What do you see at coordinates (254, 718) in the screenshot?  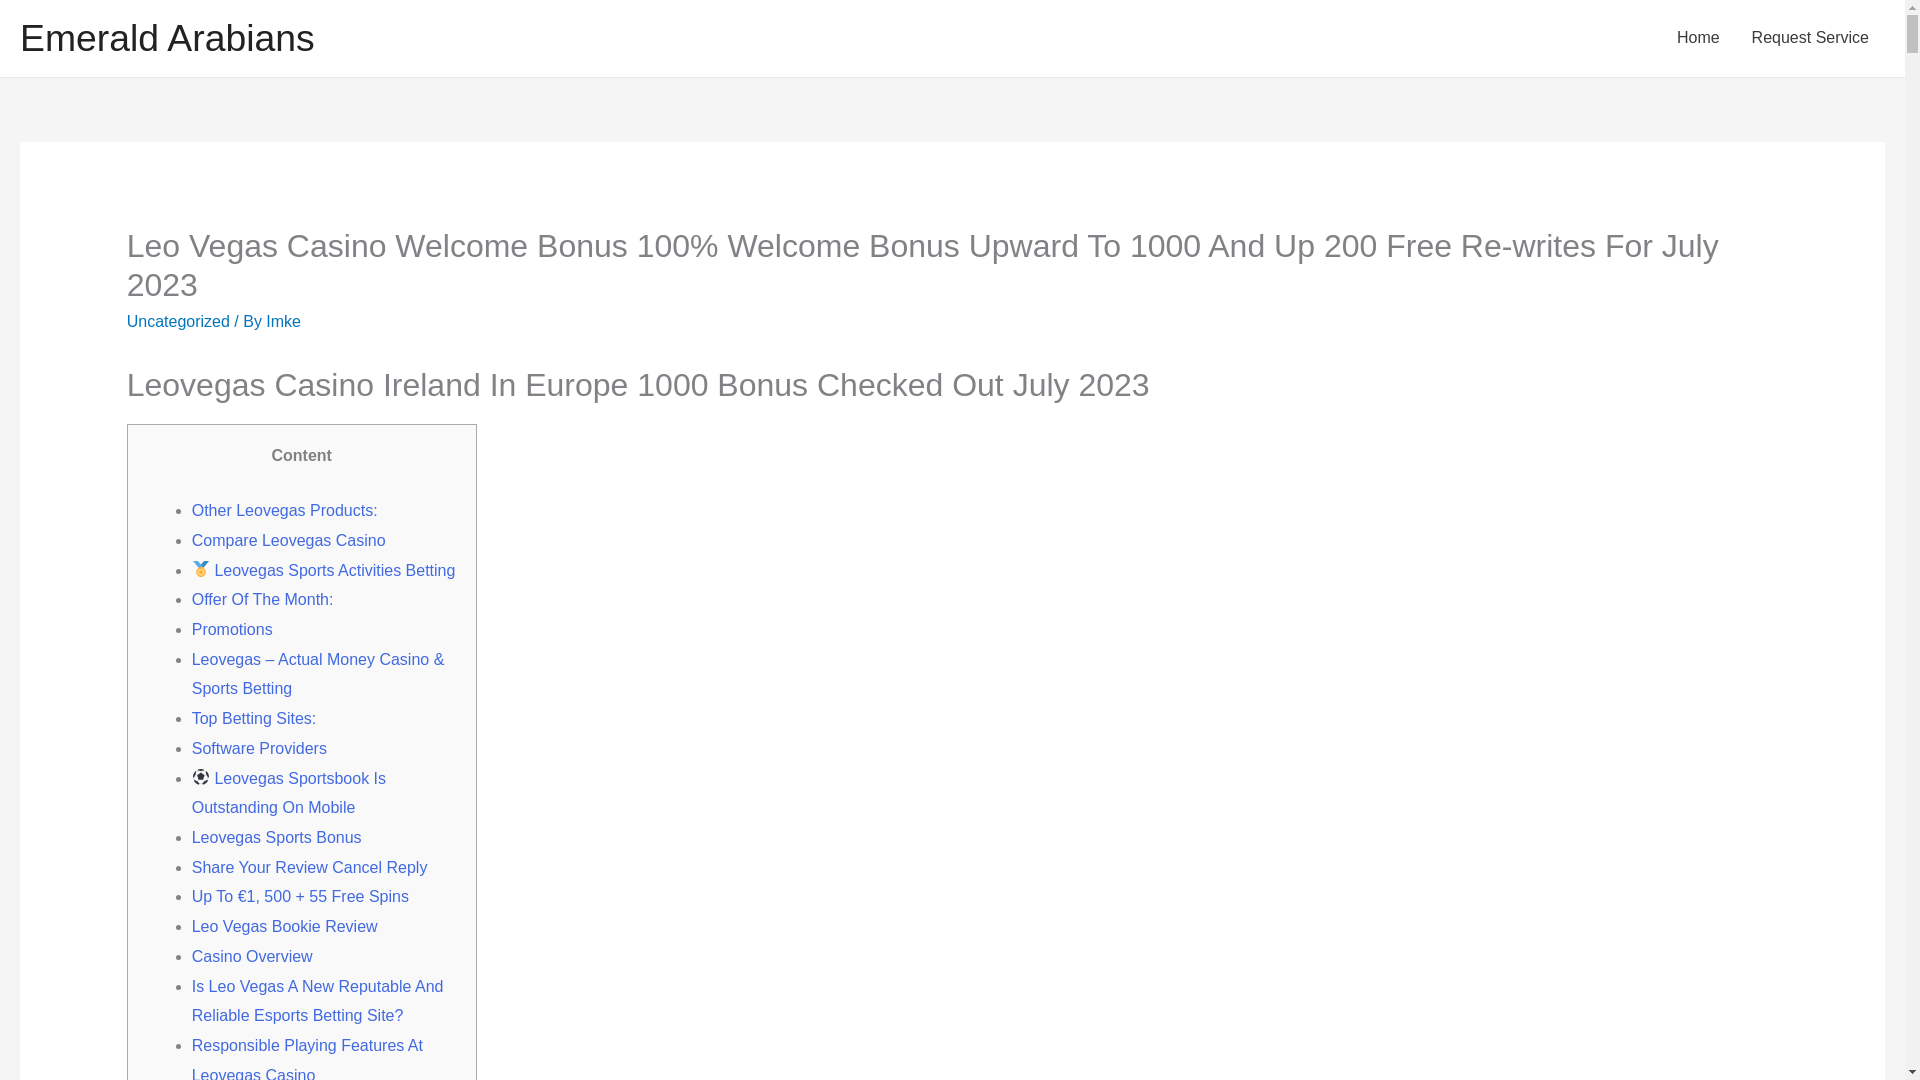 I see `Top Betting Sites:` at bounding box center [254, 718].